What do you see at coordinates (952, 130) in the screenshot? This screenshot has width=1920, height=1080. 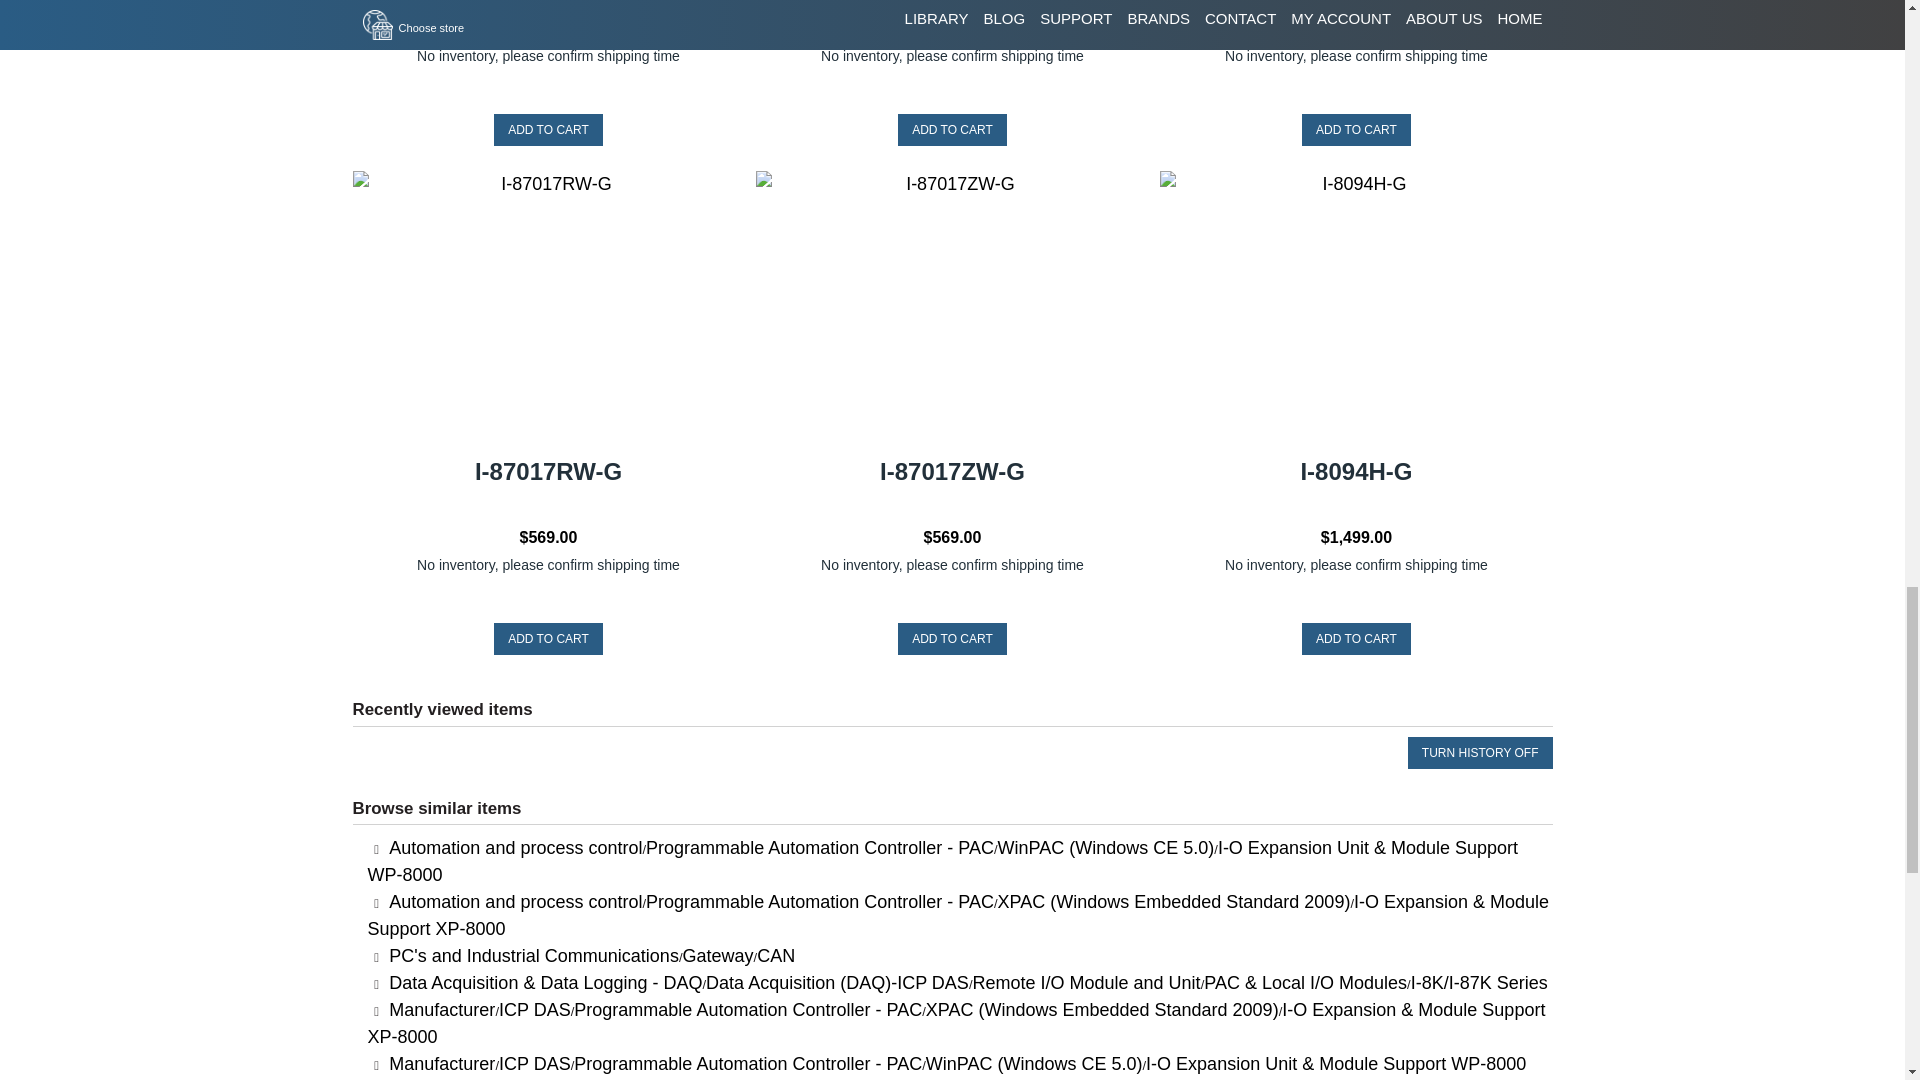 I see `Add to cart` at bounding box center [952, 130].